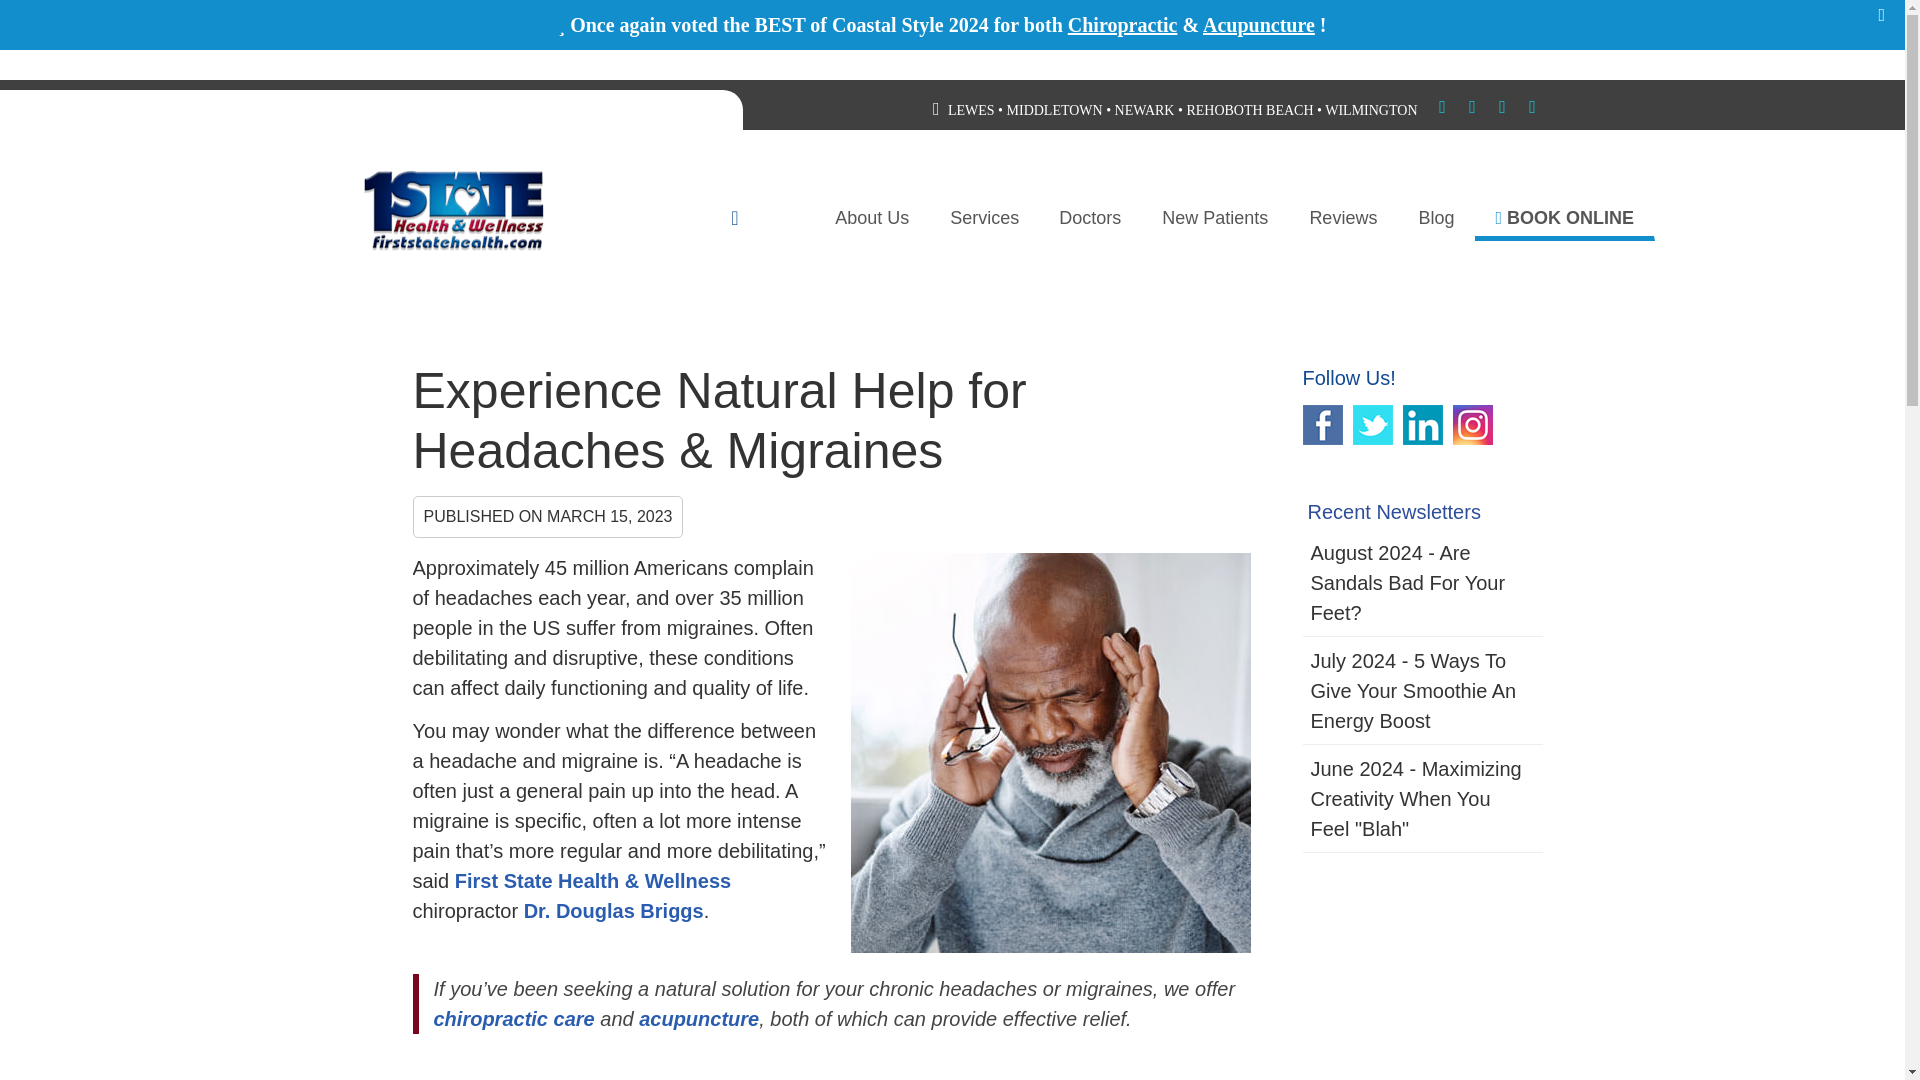 The height and width of the screenshot is (1080, 1920). Describe the element at coordinates (1502, 110) in the screenshot. I see `Linkedin Social Button` at that location.